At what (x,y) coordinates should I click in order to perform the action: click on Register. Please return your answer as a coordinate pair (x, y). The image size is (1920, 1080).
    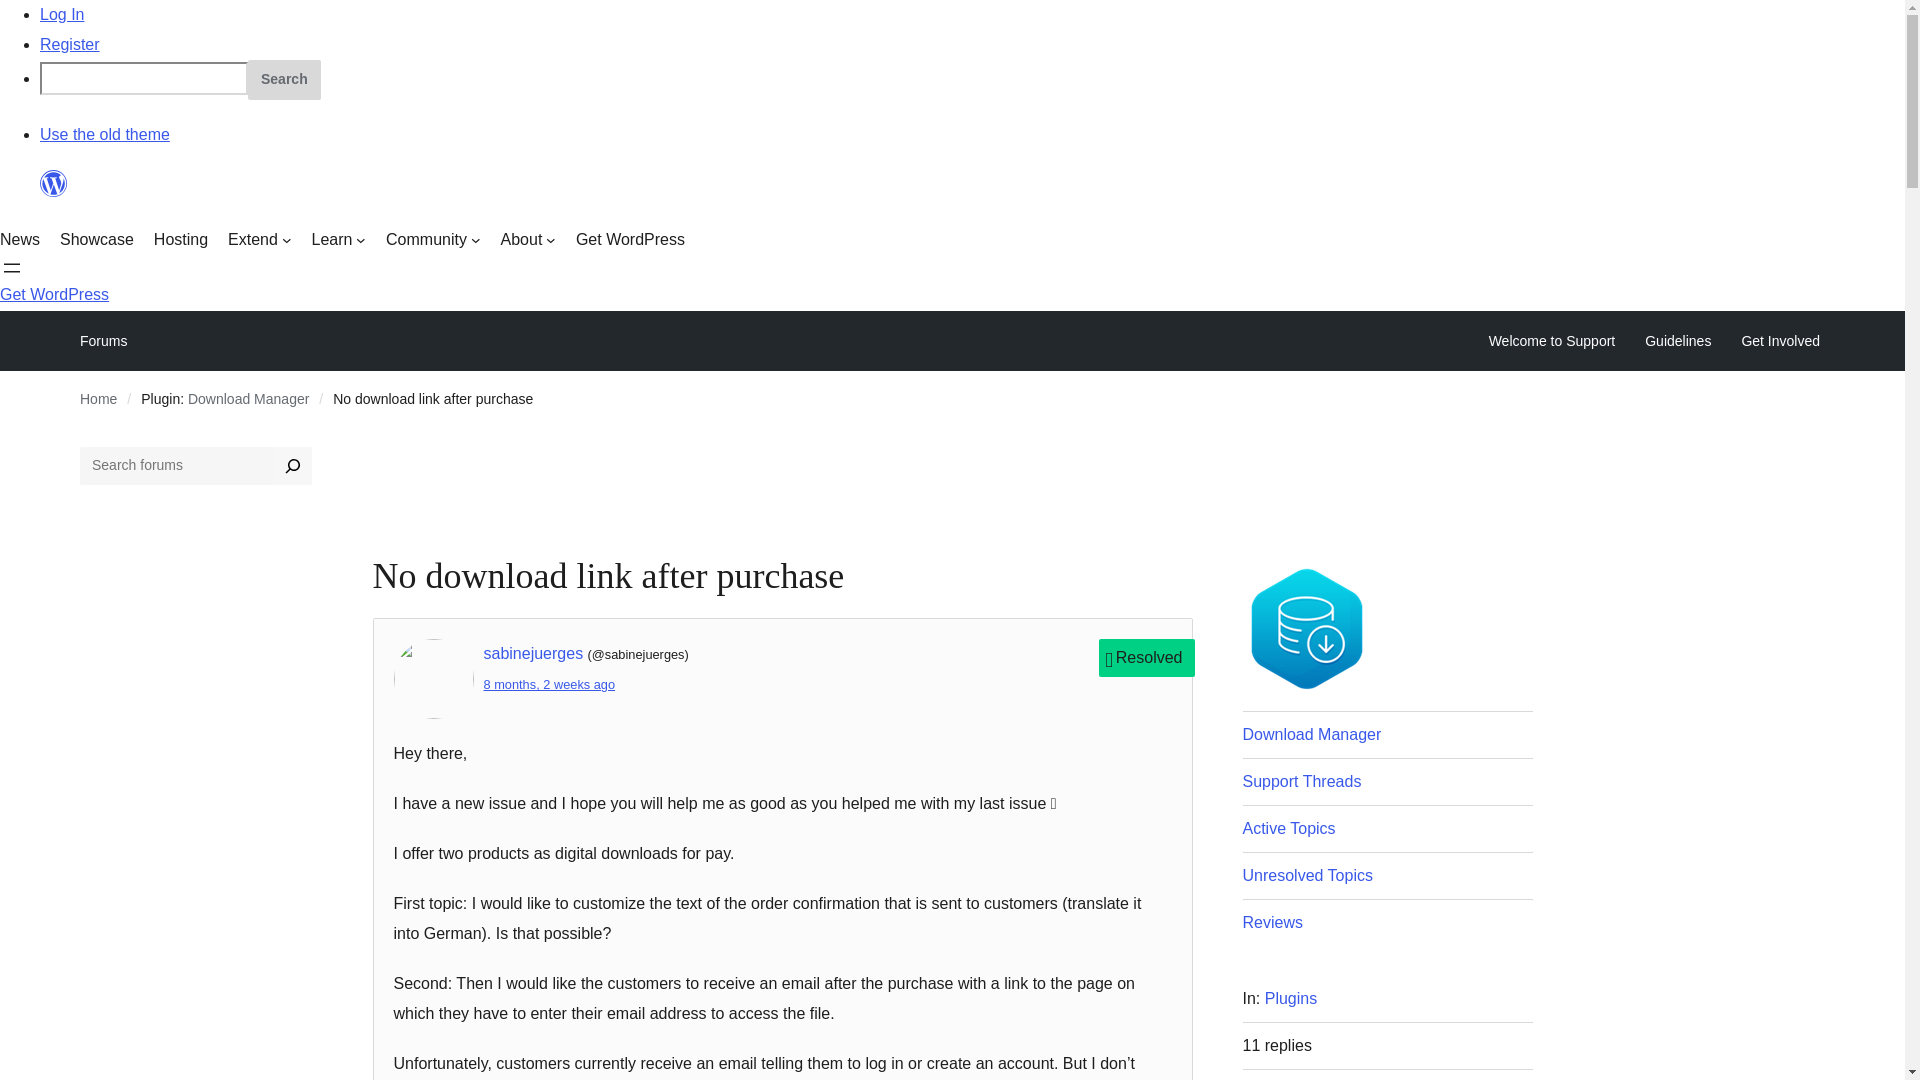
    Looking at the image, I should click on (70, 44).